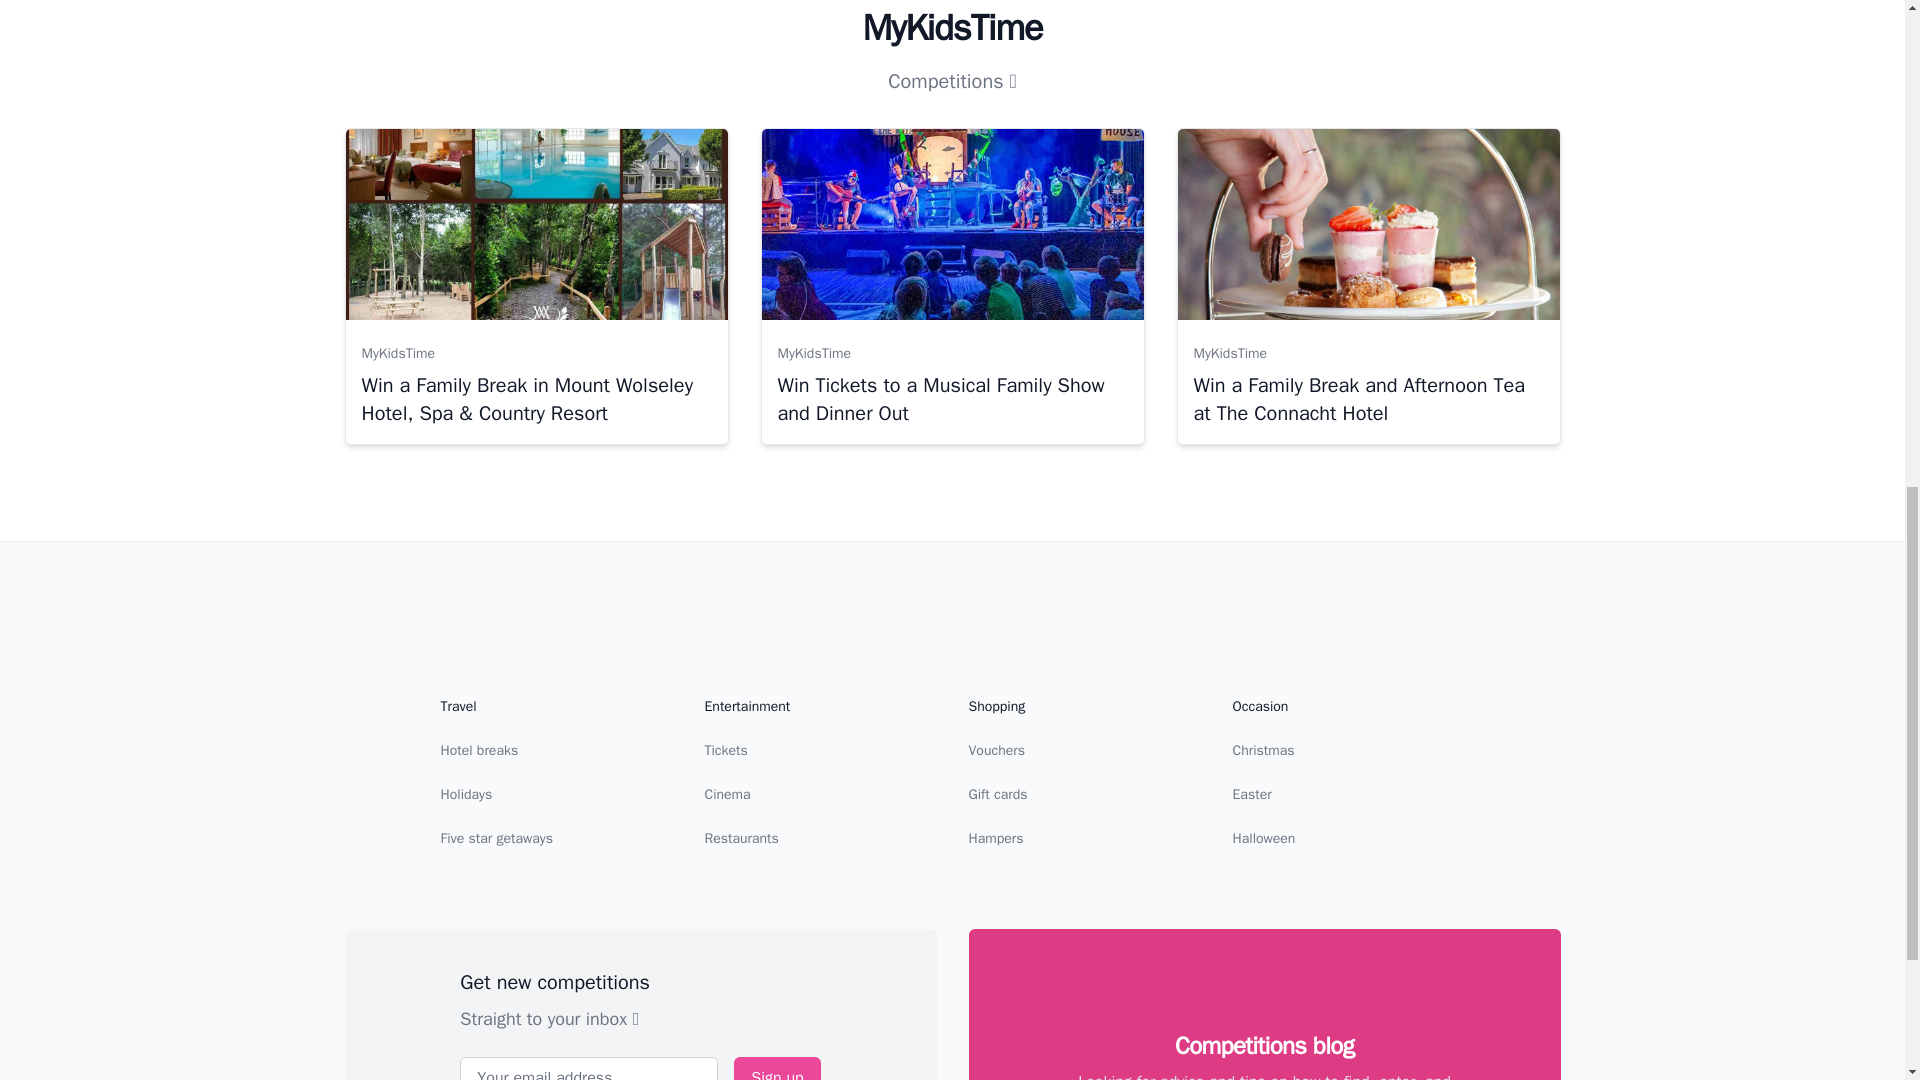 The height and width of the screenshot is (1080, 1920). Describe the element at coordinates (1263, 750) in the screenshot. I see `Christmas` at that location.